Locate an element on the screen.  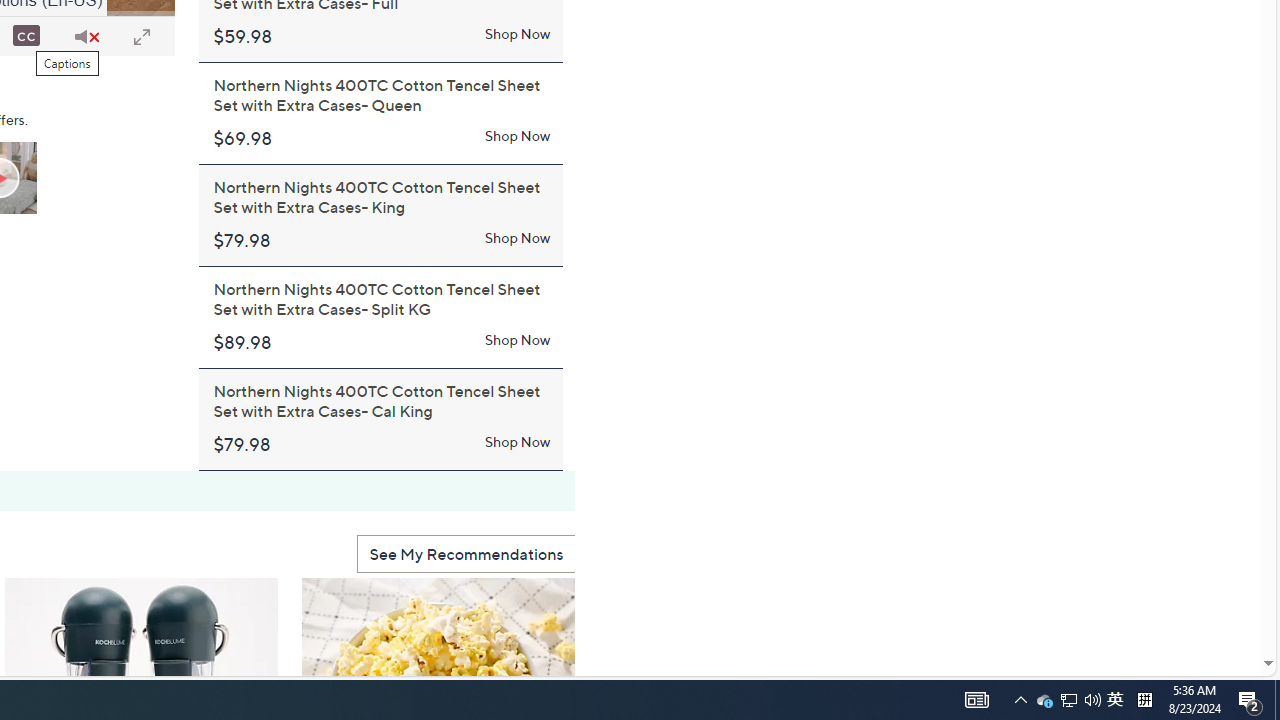
Full Screen is located at coordinates (141, 36).